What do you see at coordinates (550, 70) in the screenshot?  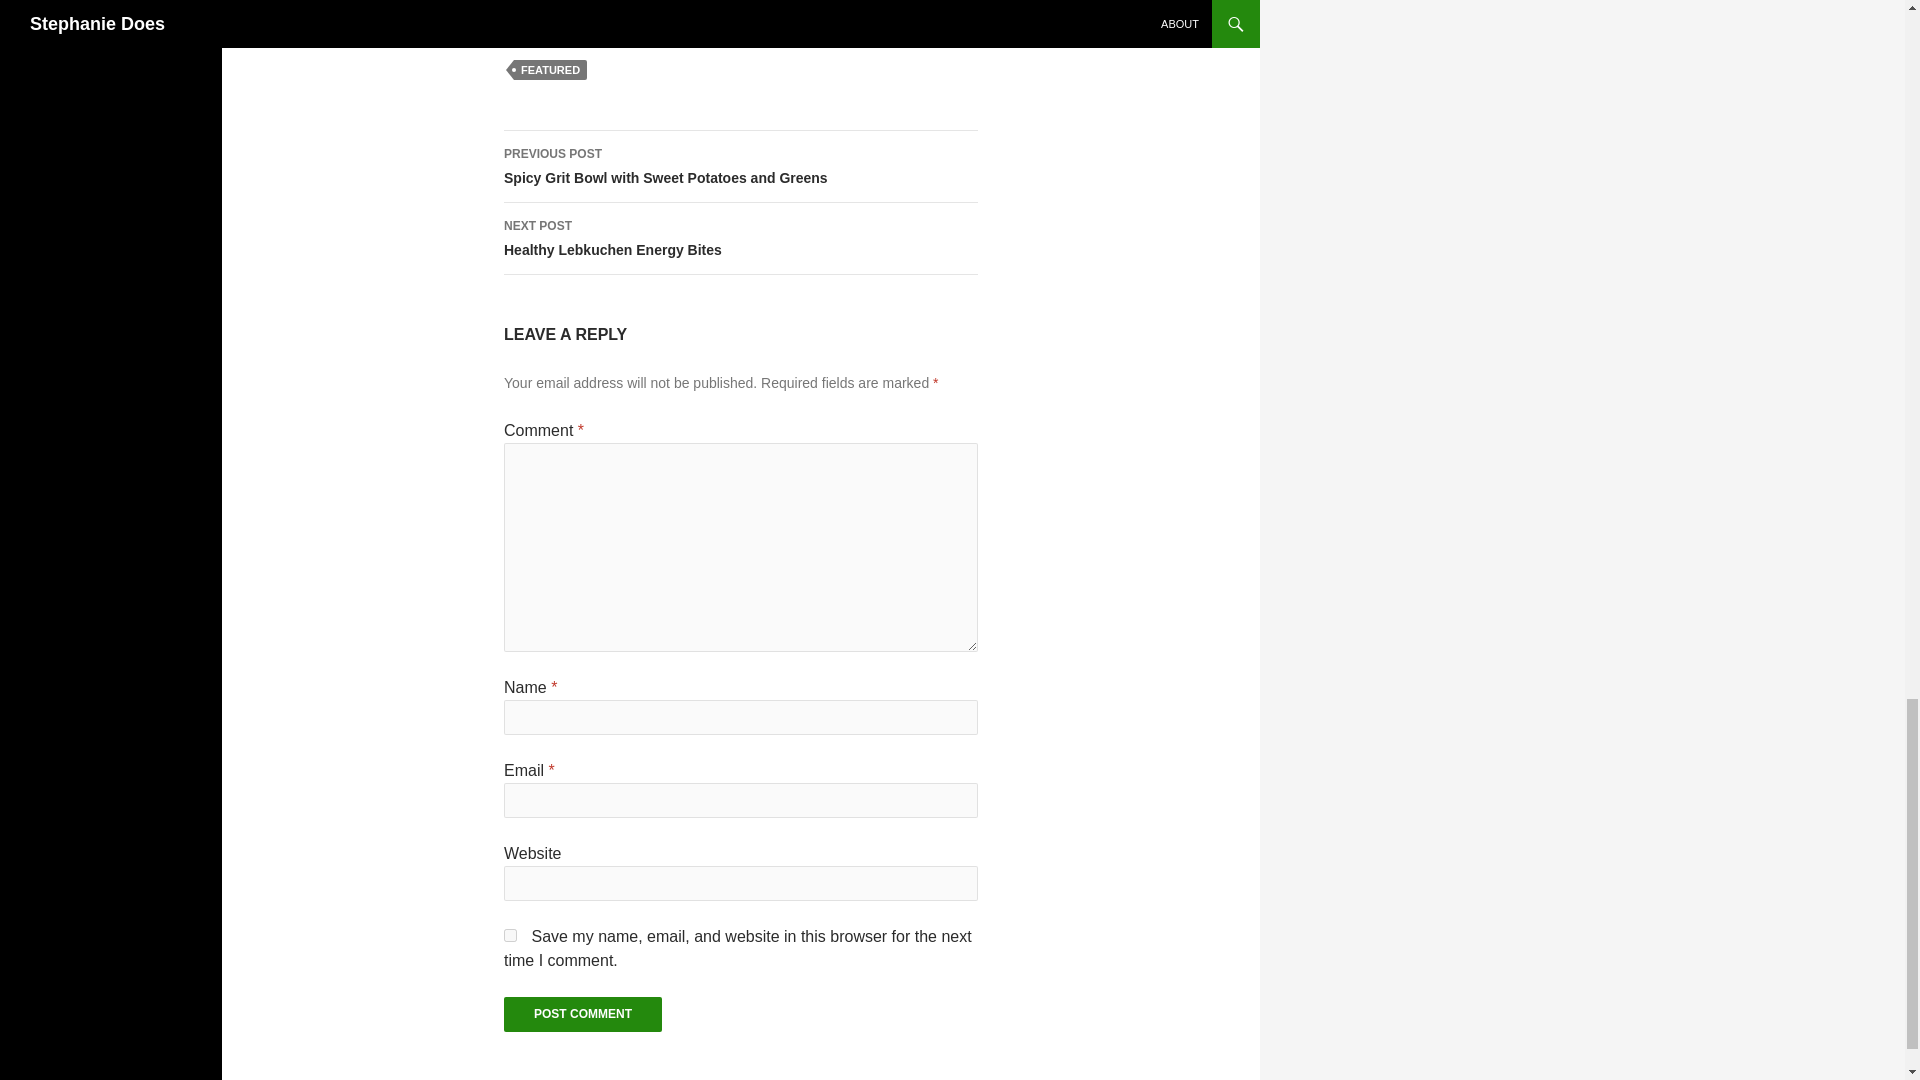 I see `FEATURED` at bounding box center [550, 70].